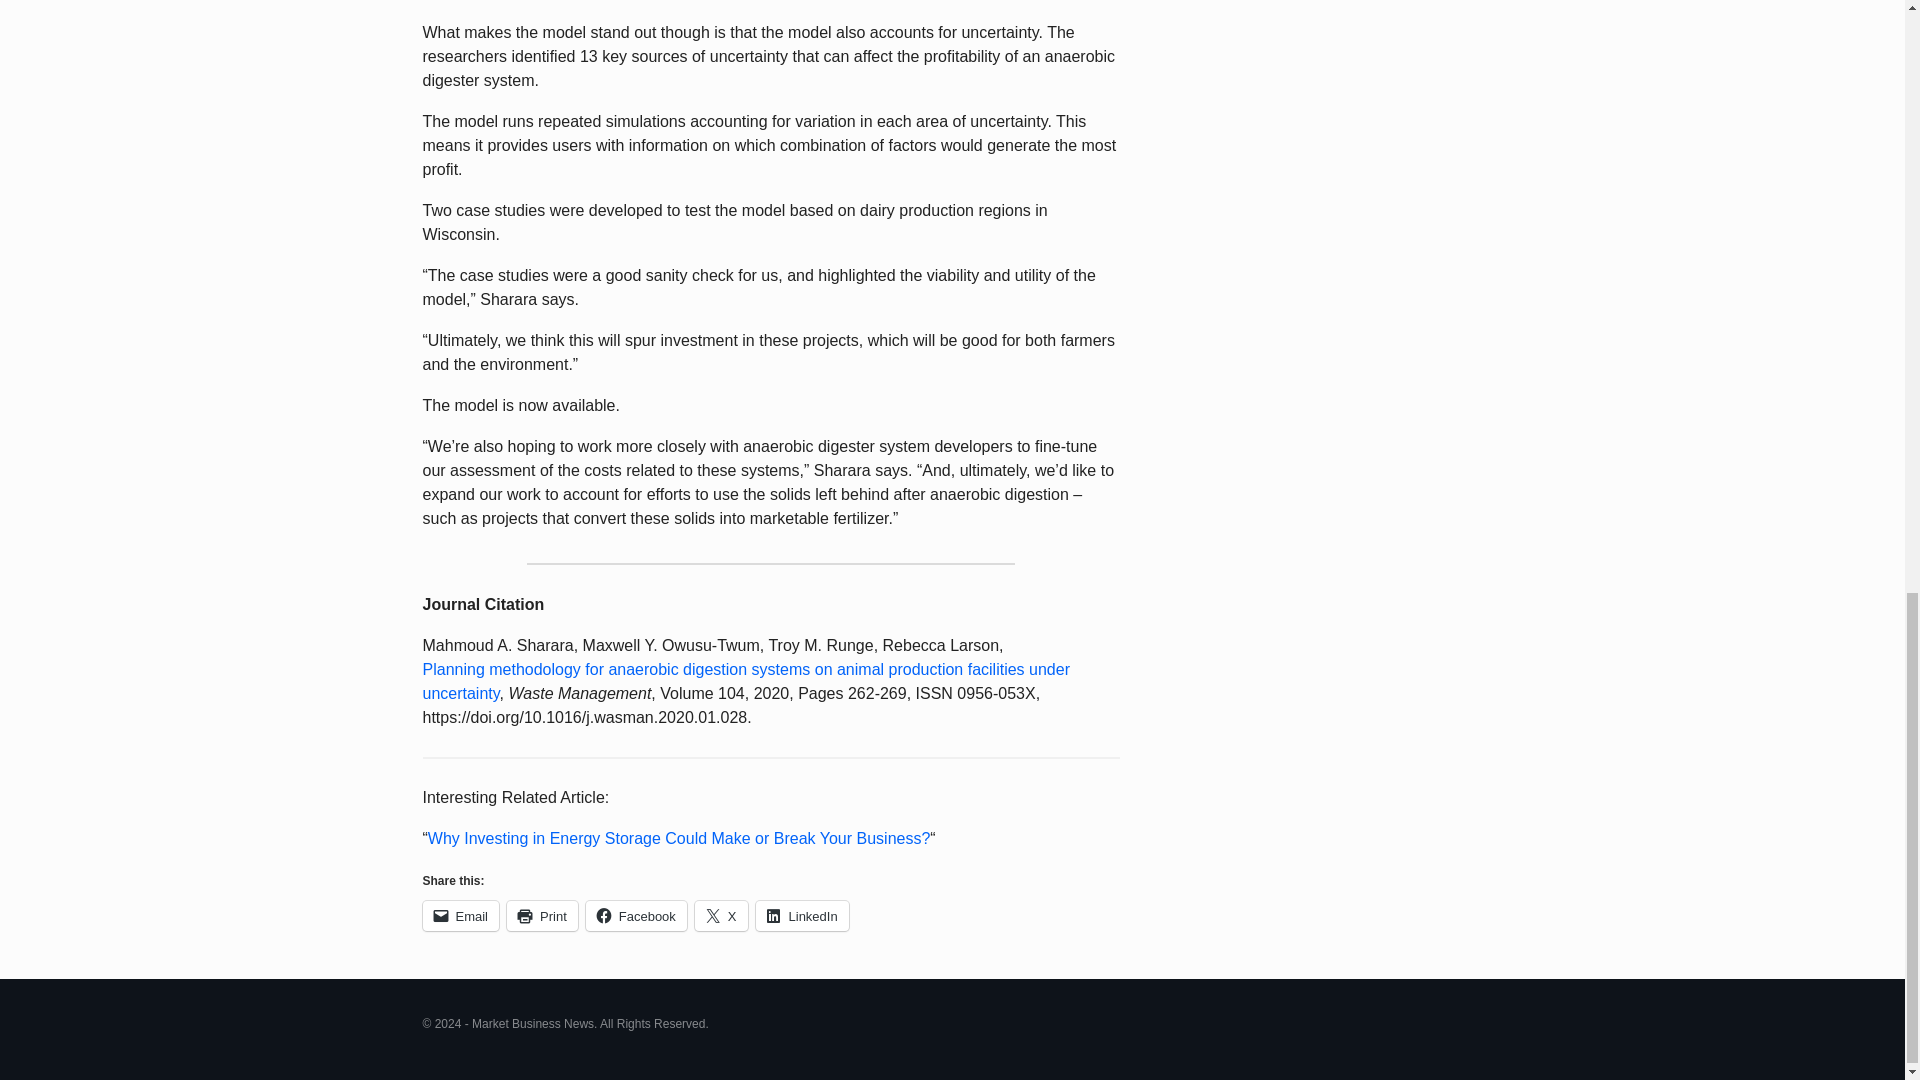 Image resolution: width=1920 pixels, height=1080 pixels. I want to click on LinkedIn, so click(802, 915).